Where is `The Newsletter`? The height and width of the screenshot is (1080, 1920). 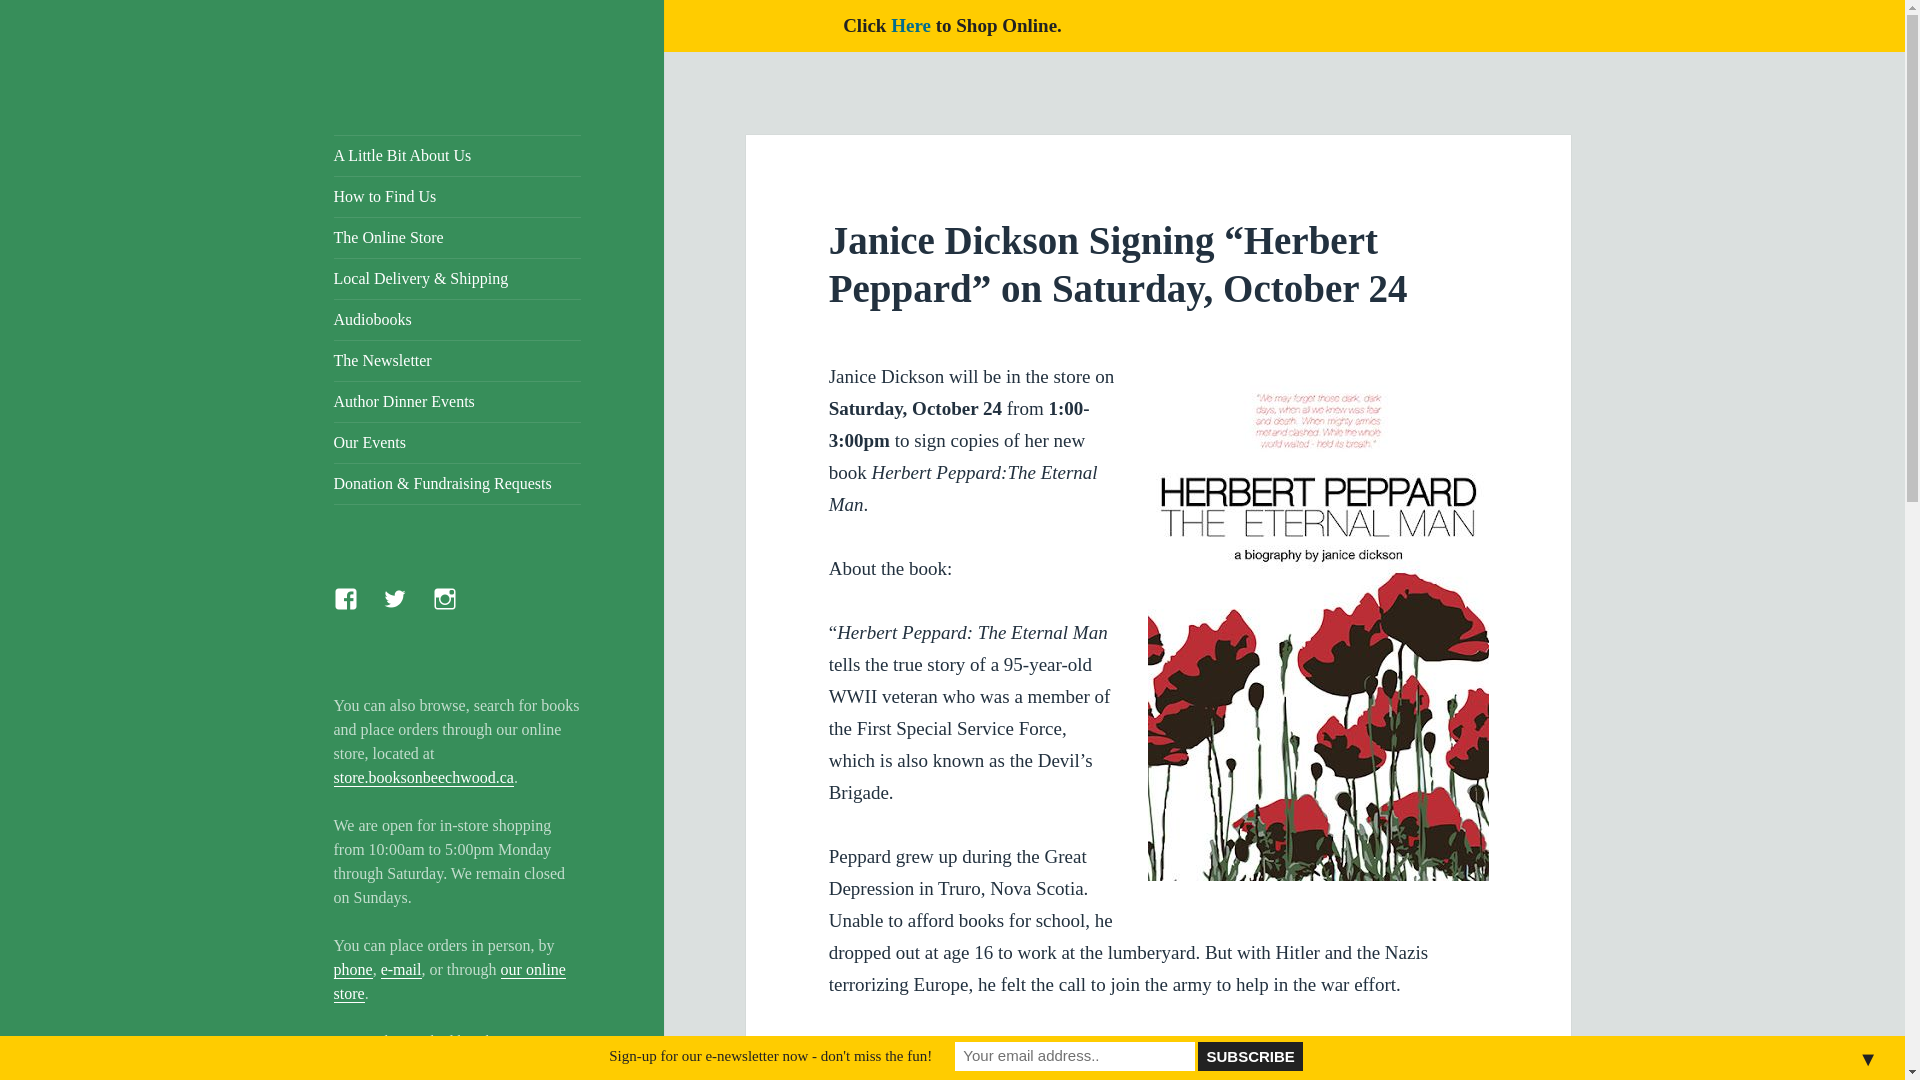 The Newsletter is located at coordinates (458, 360).